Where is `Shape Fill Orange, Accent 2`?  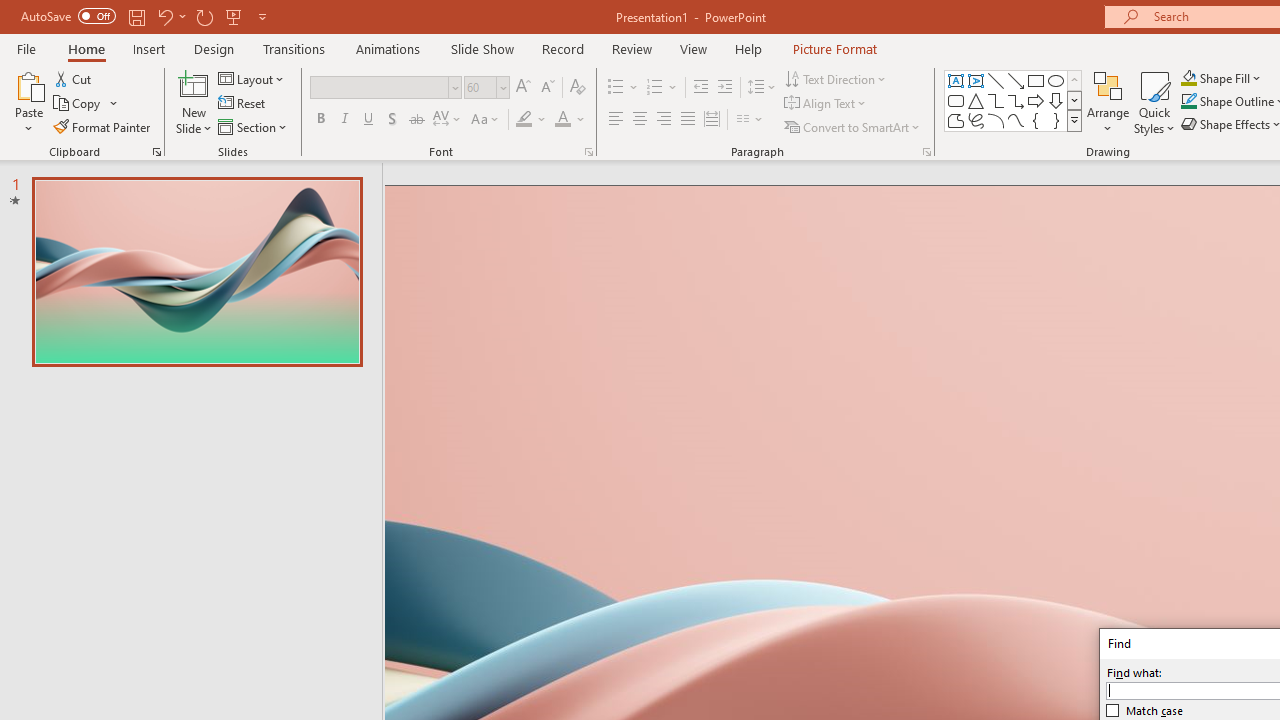
Shape Fill Orange, Accent 2 is located at coordinates (1188, 78).